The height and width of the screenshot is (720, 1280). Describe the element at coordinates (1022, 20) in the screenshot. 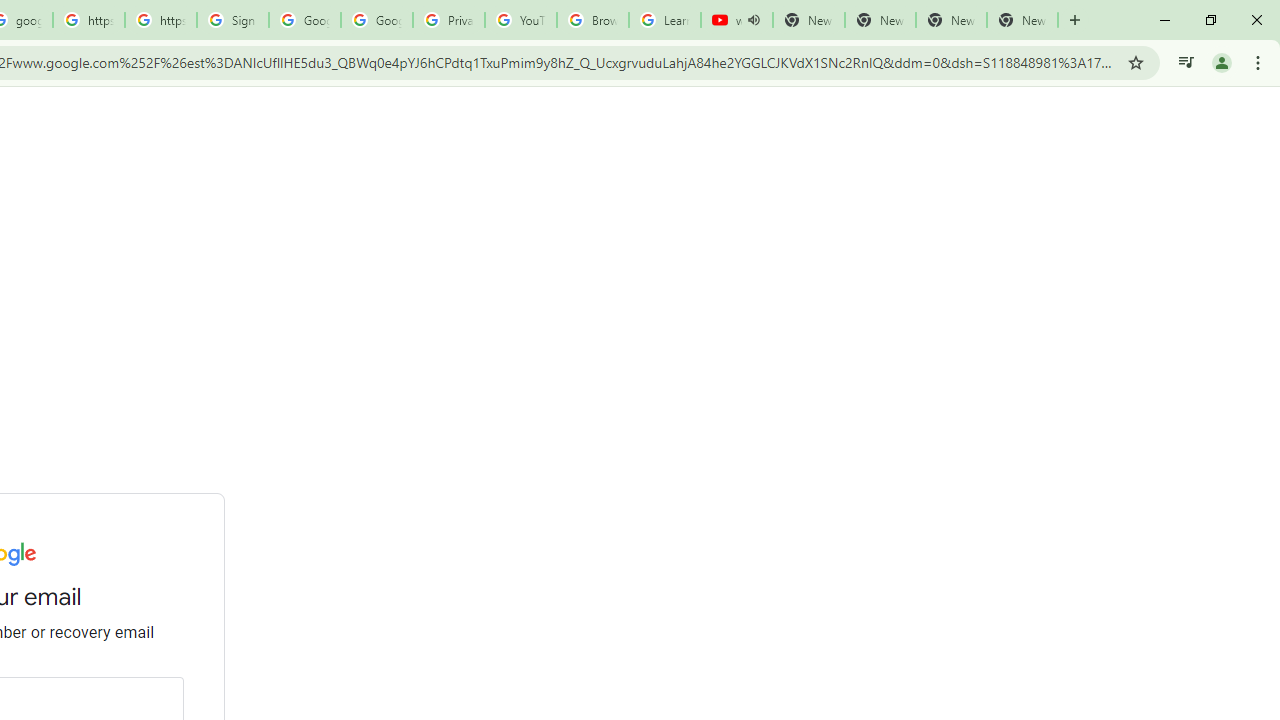

I see `New Tab` at that location.